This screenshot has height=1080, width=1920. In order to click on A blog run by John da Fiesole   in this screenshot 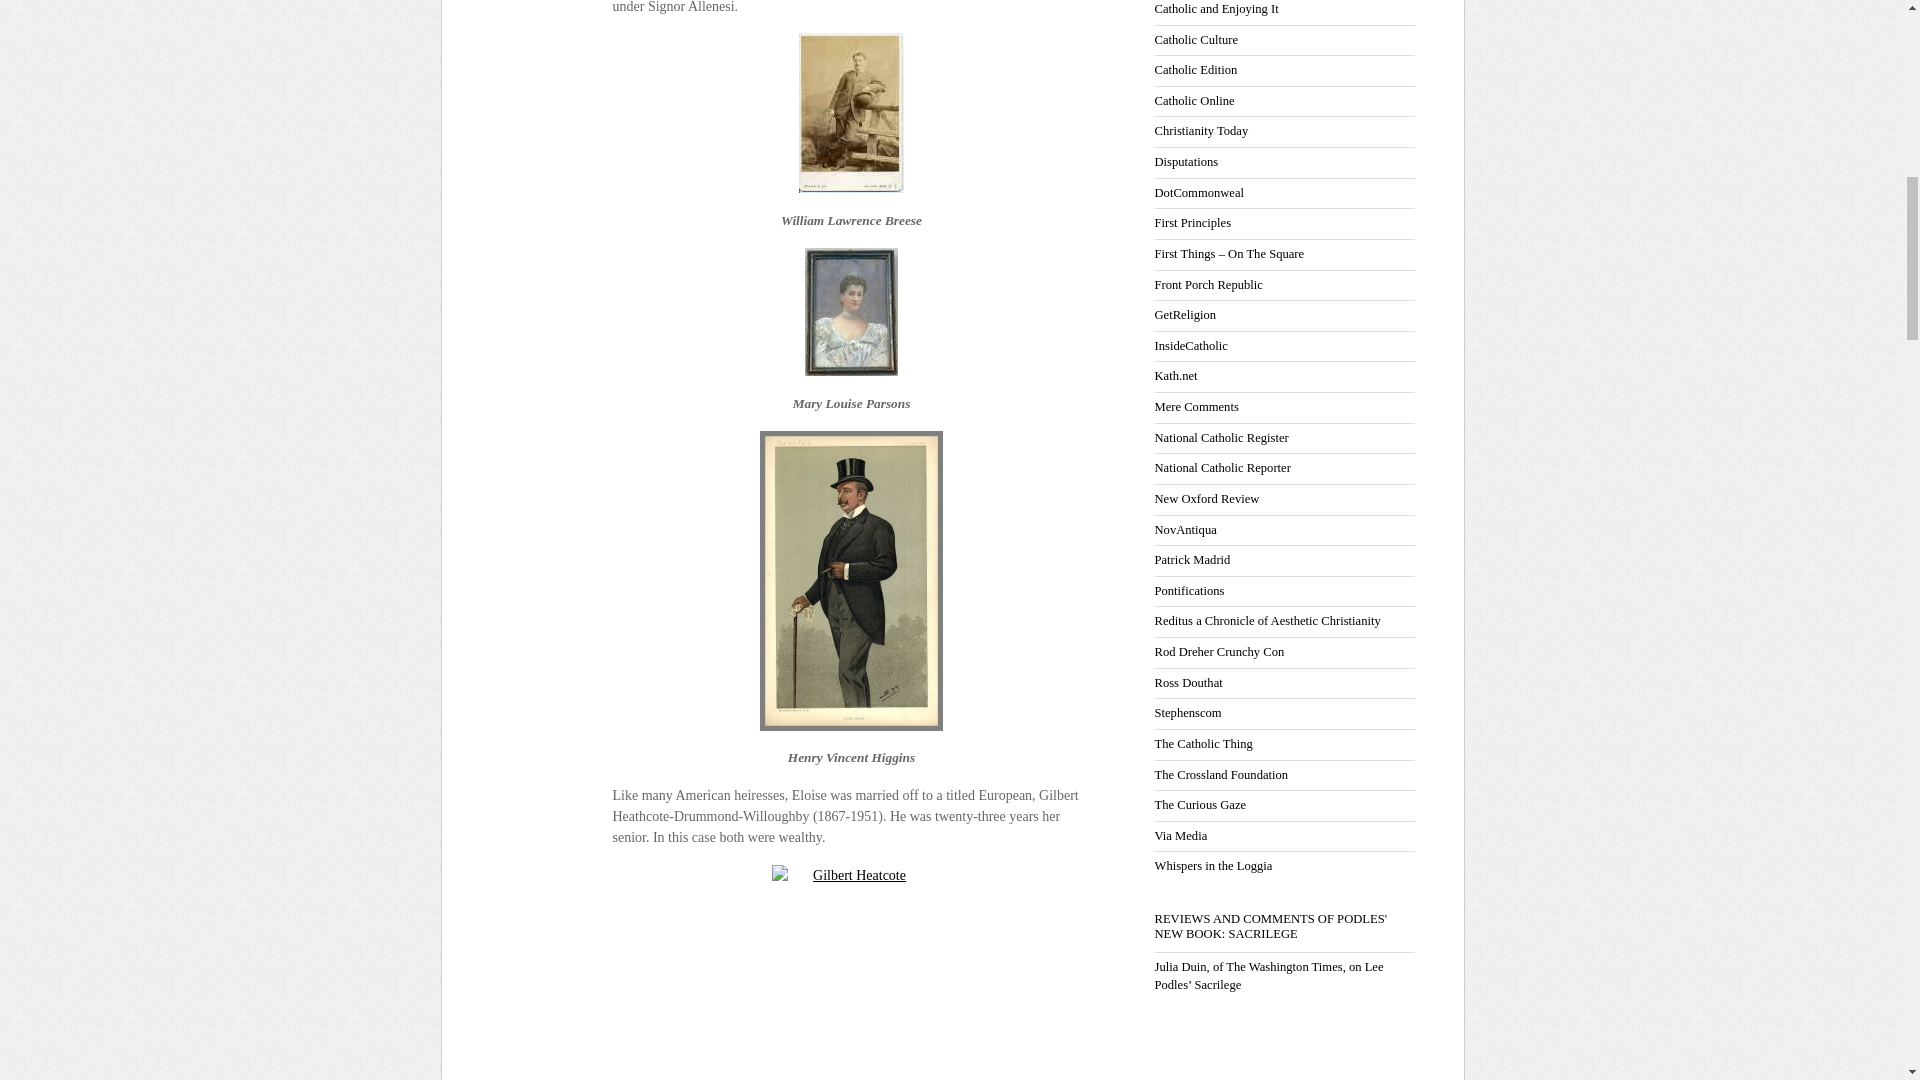, I will do `click(1185, 162)`.